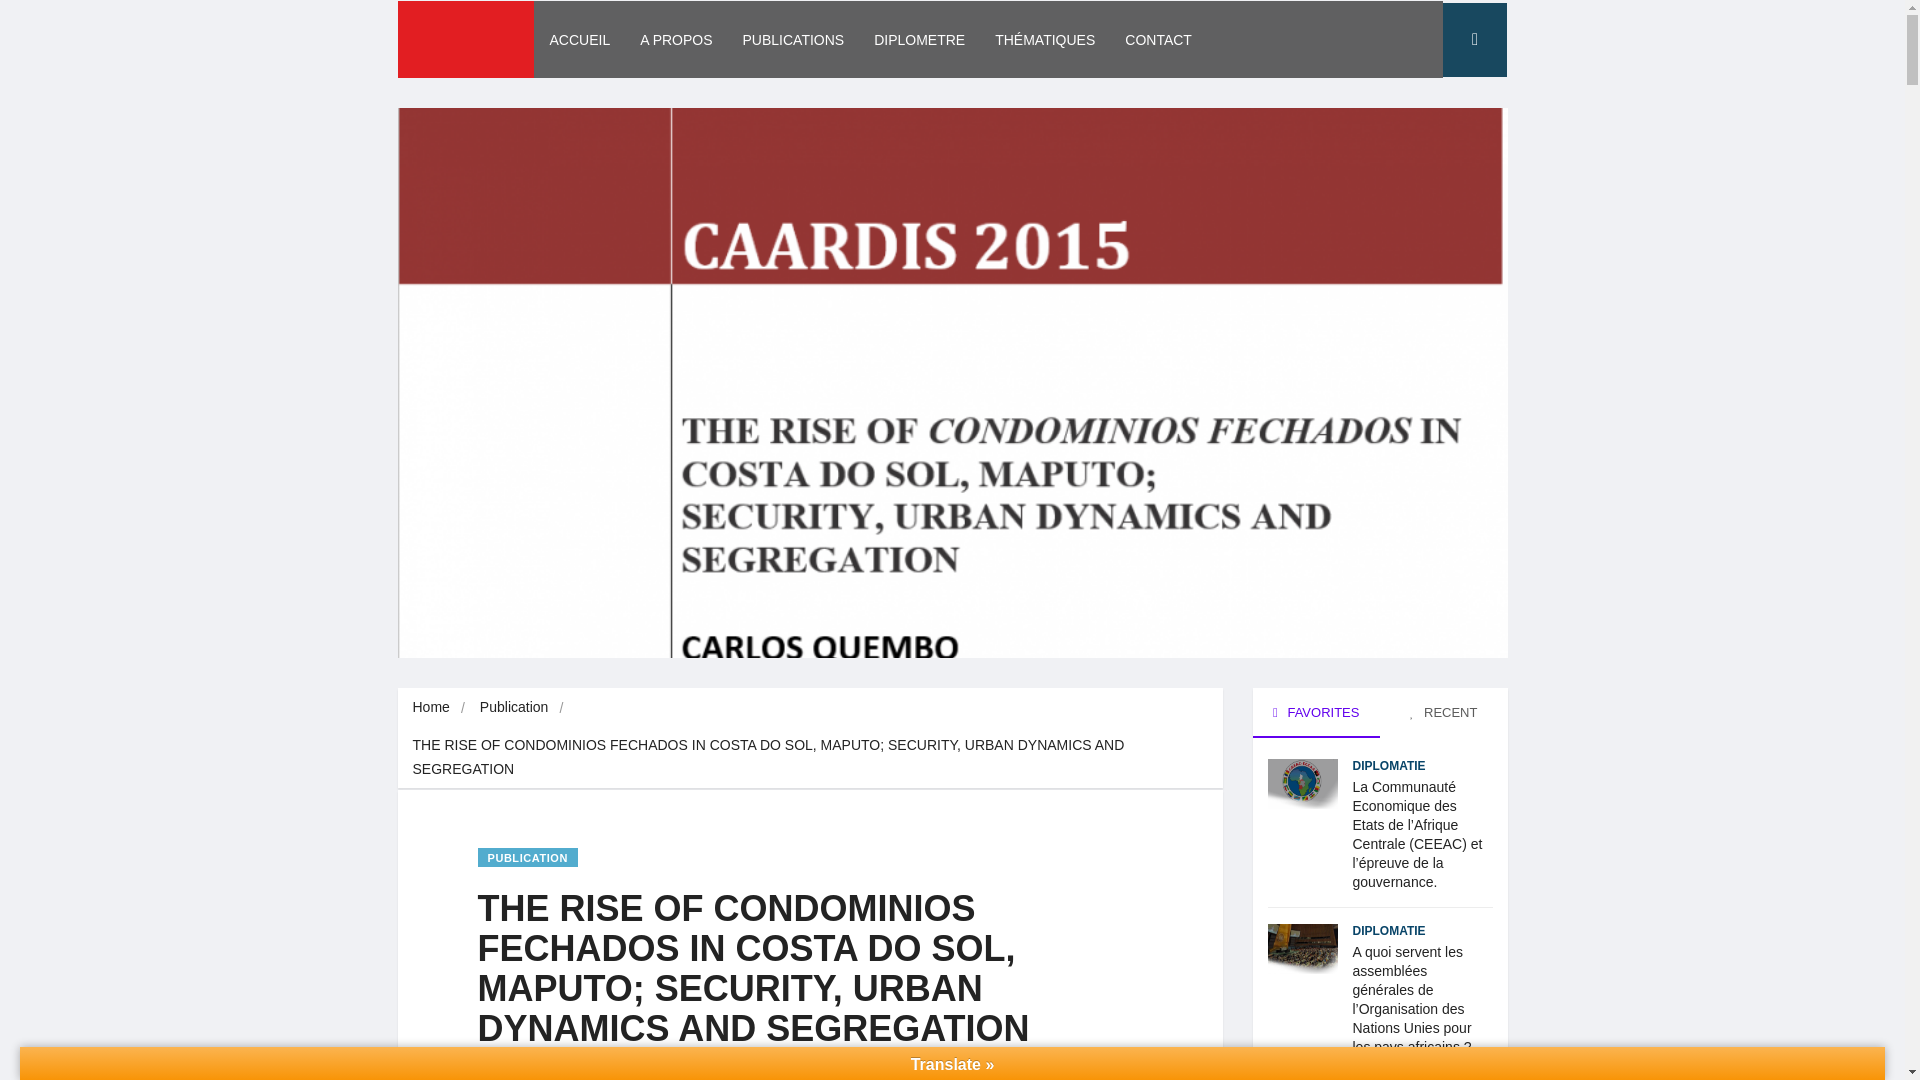 The height and width of the screenshot is (1080, 1920). Describe the element at coordinates (514, 706) in the screenshot. I see `Publication` at that location.